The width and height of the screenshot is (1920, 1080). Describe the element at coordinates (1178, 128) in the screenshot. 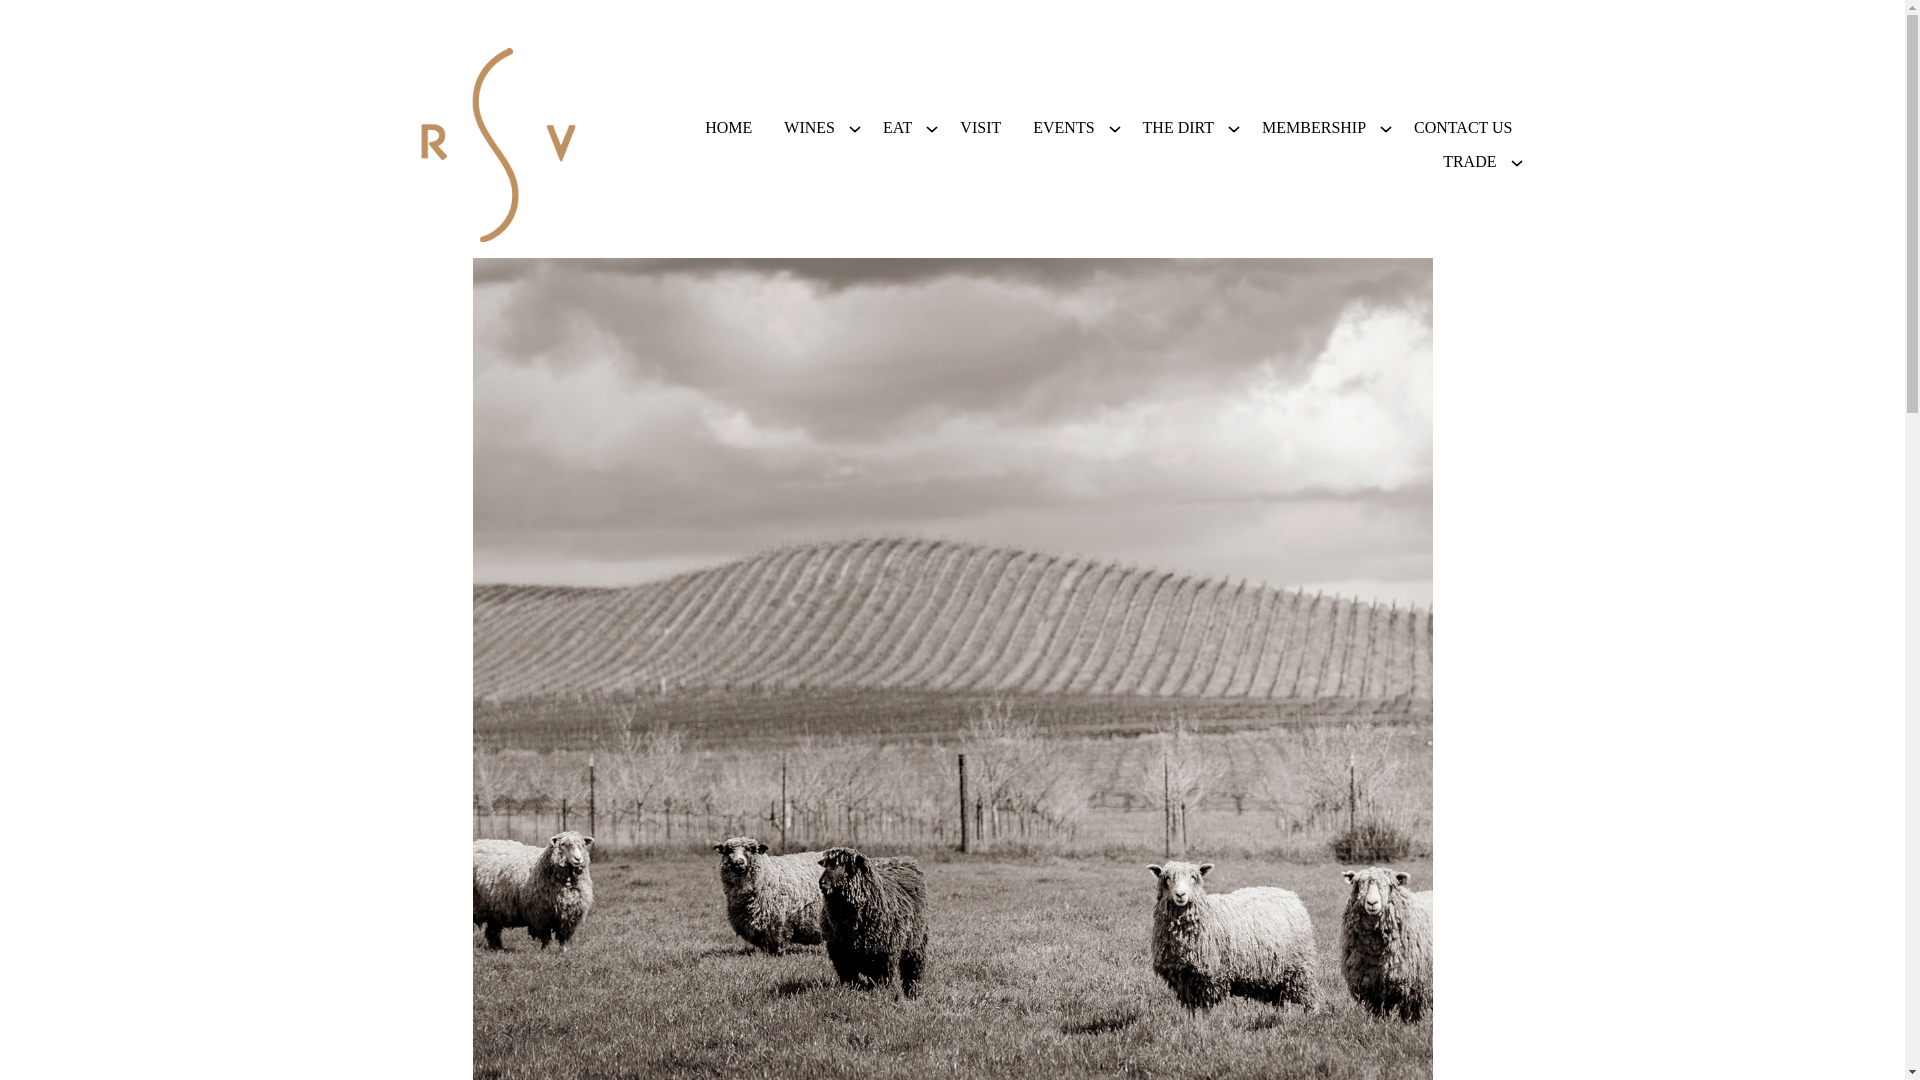

I see `THE DIRT` at that location.